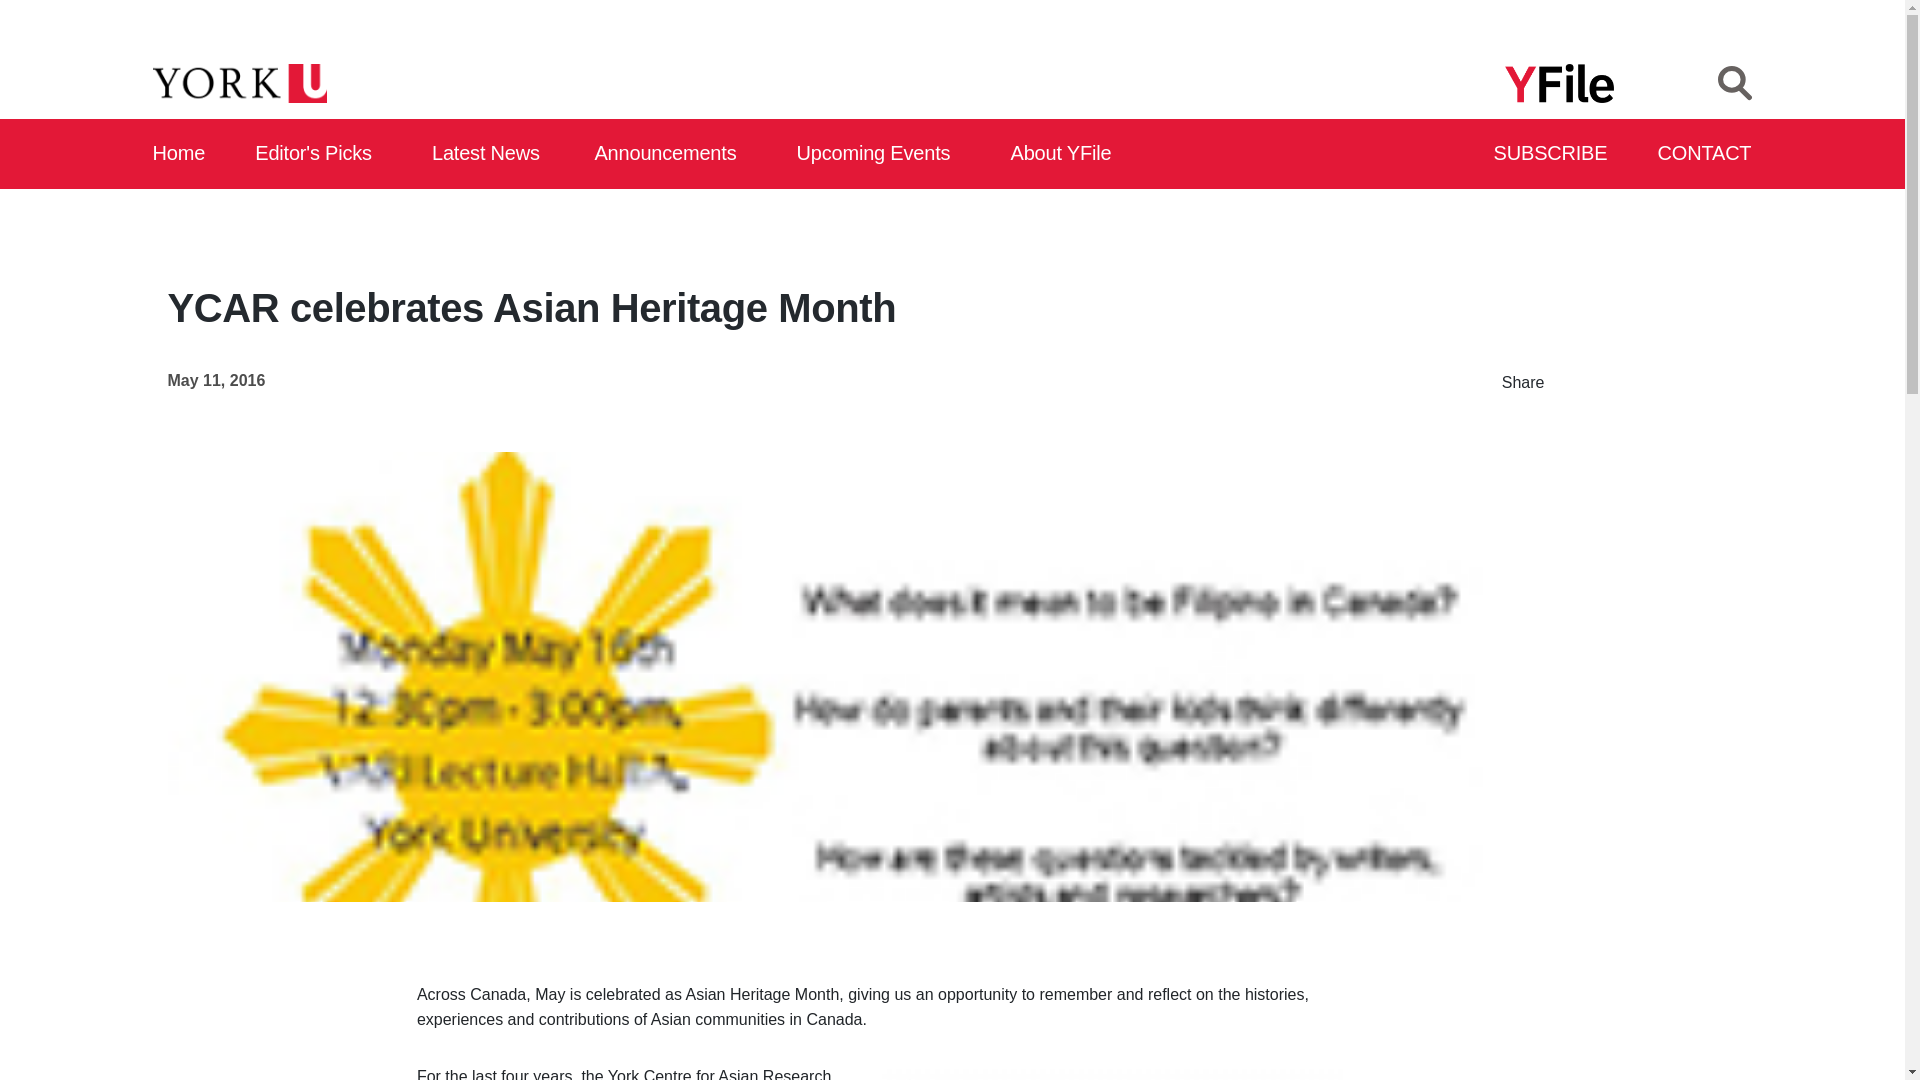  What do you see at coordinates (1064, 154) in the screenshot?
I see `About YFile` at bounding box center [1064, 154].